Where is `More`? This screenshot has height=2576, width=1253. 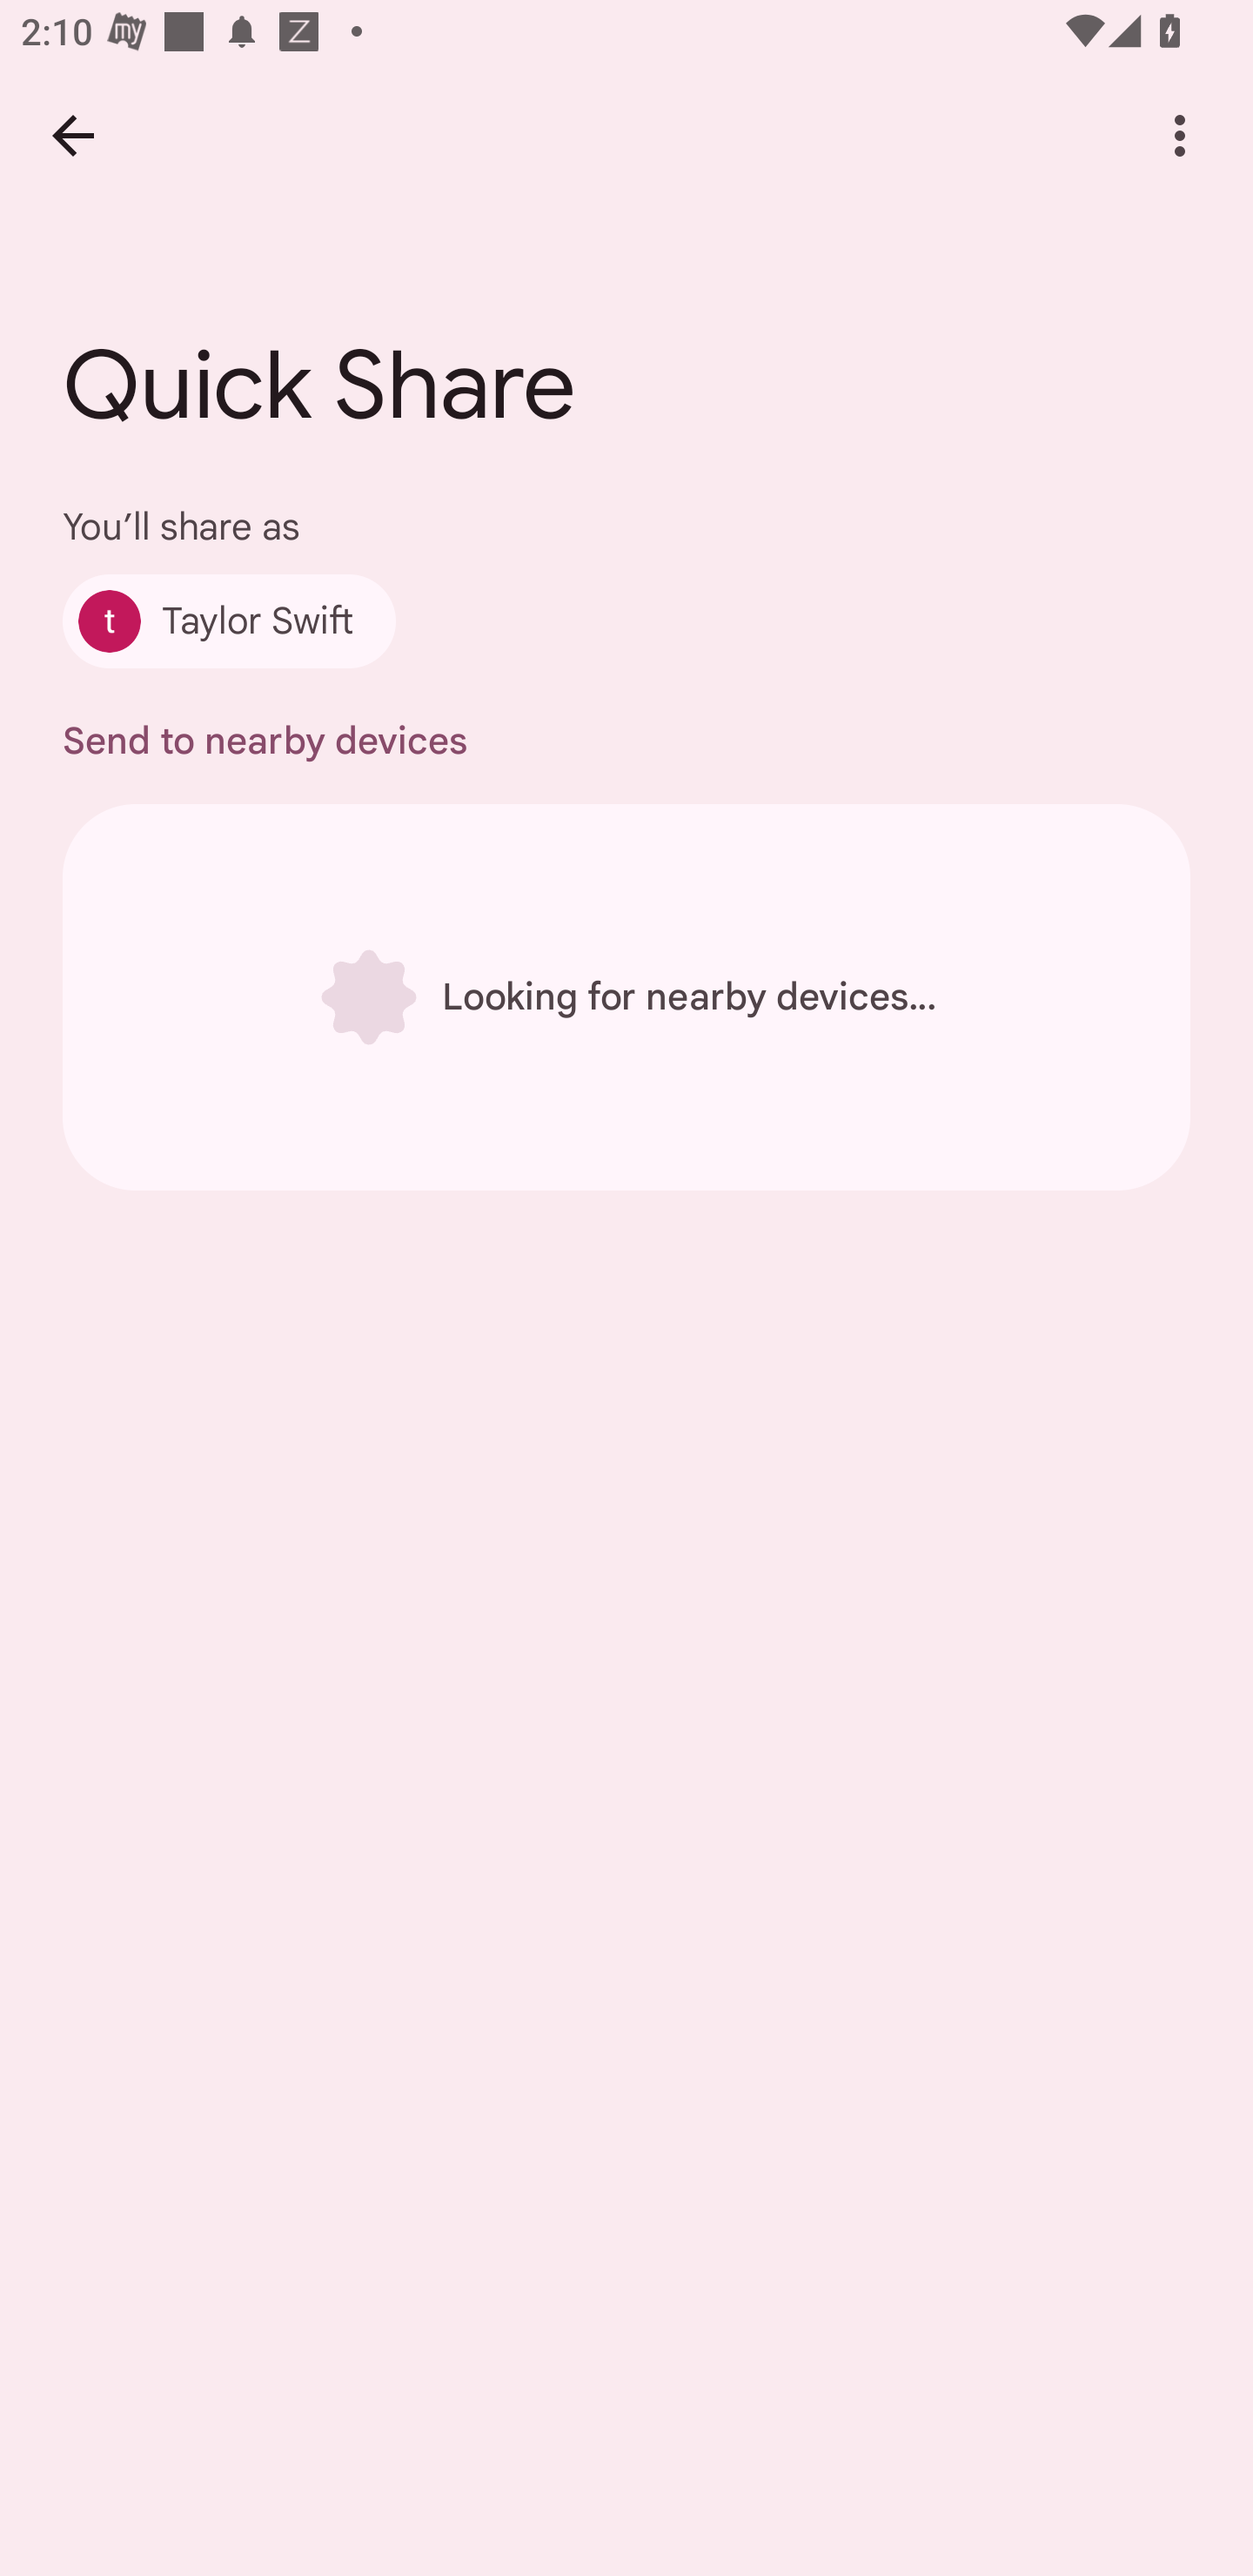
More is located at coordinates (1180, 134).